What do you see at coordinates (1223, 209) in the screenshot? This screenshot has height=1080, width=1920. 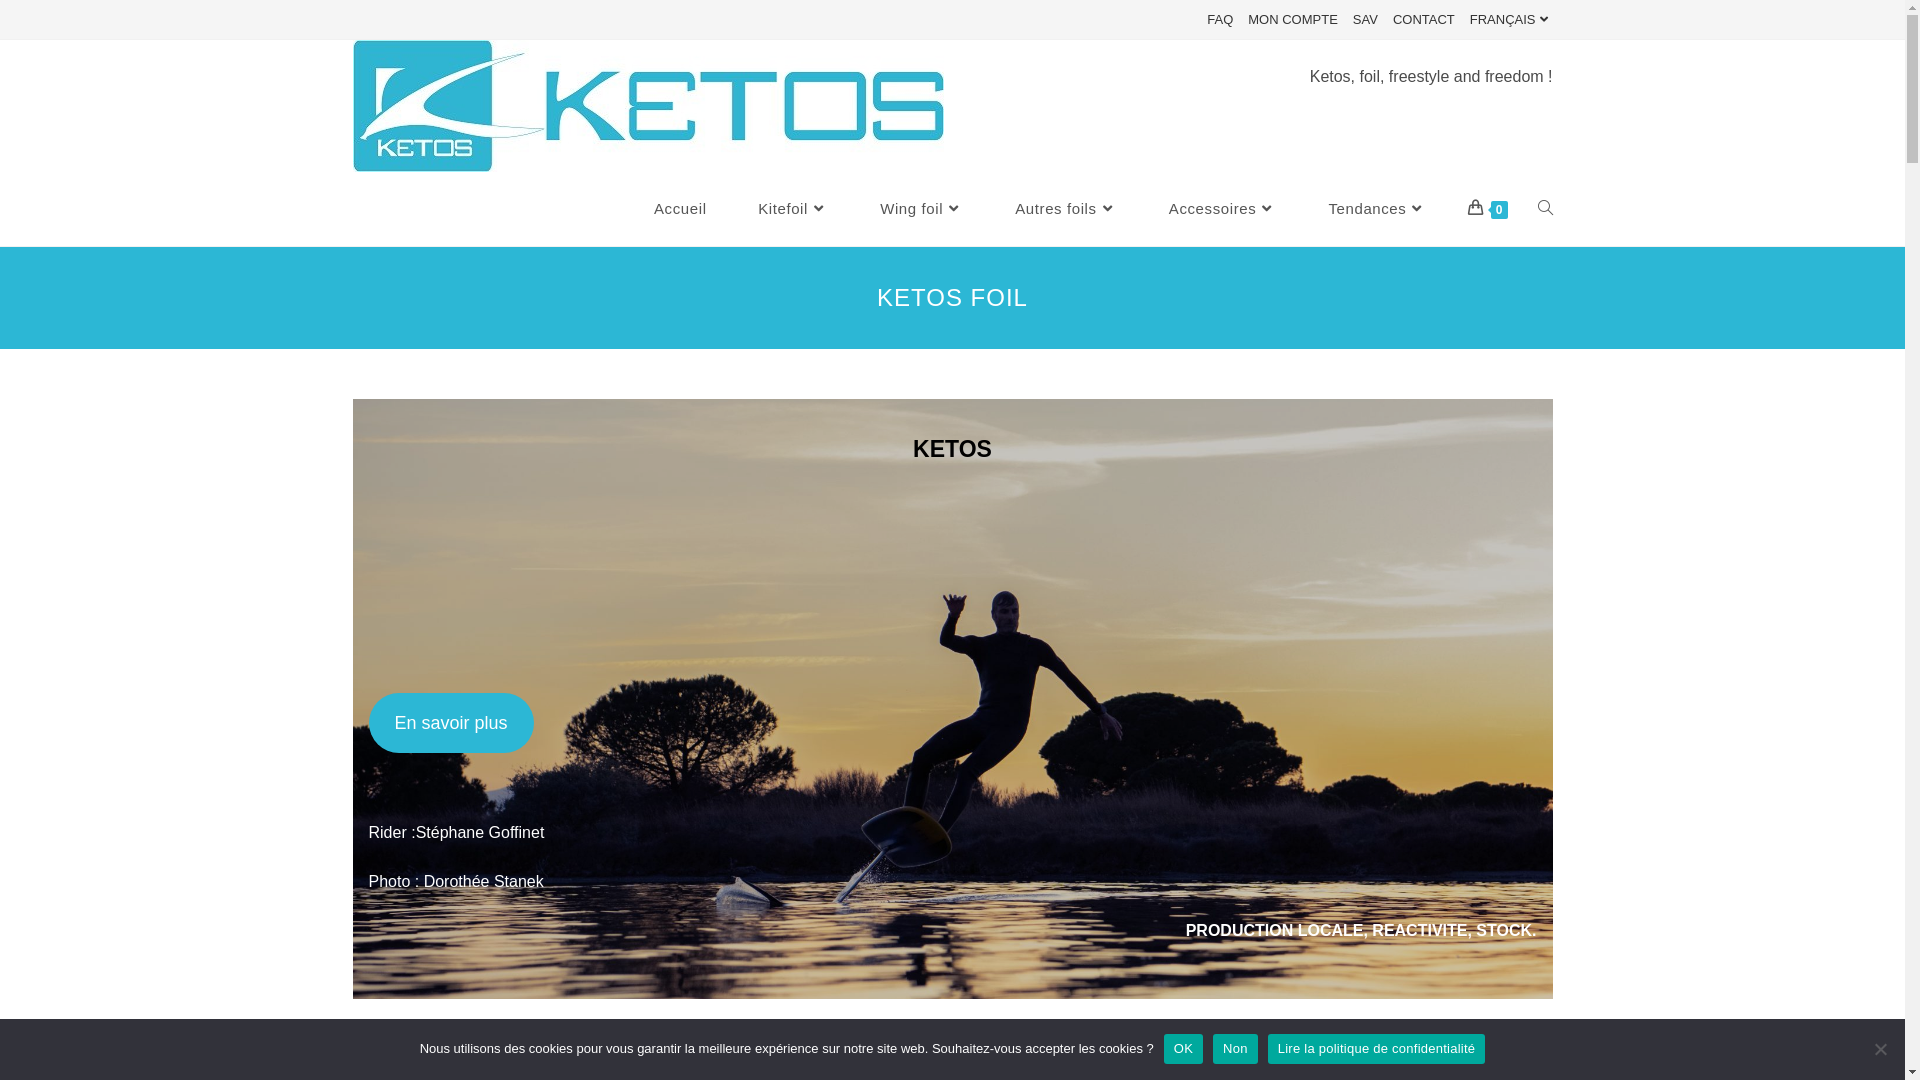 I see `Accessoires` at bounding box center [1223, 209].